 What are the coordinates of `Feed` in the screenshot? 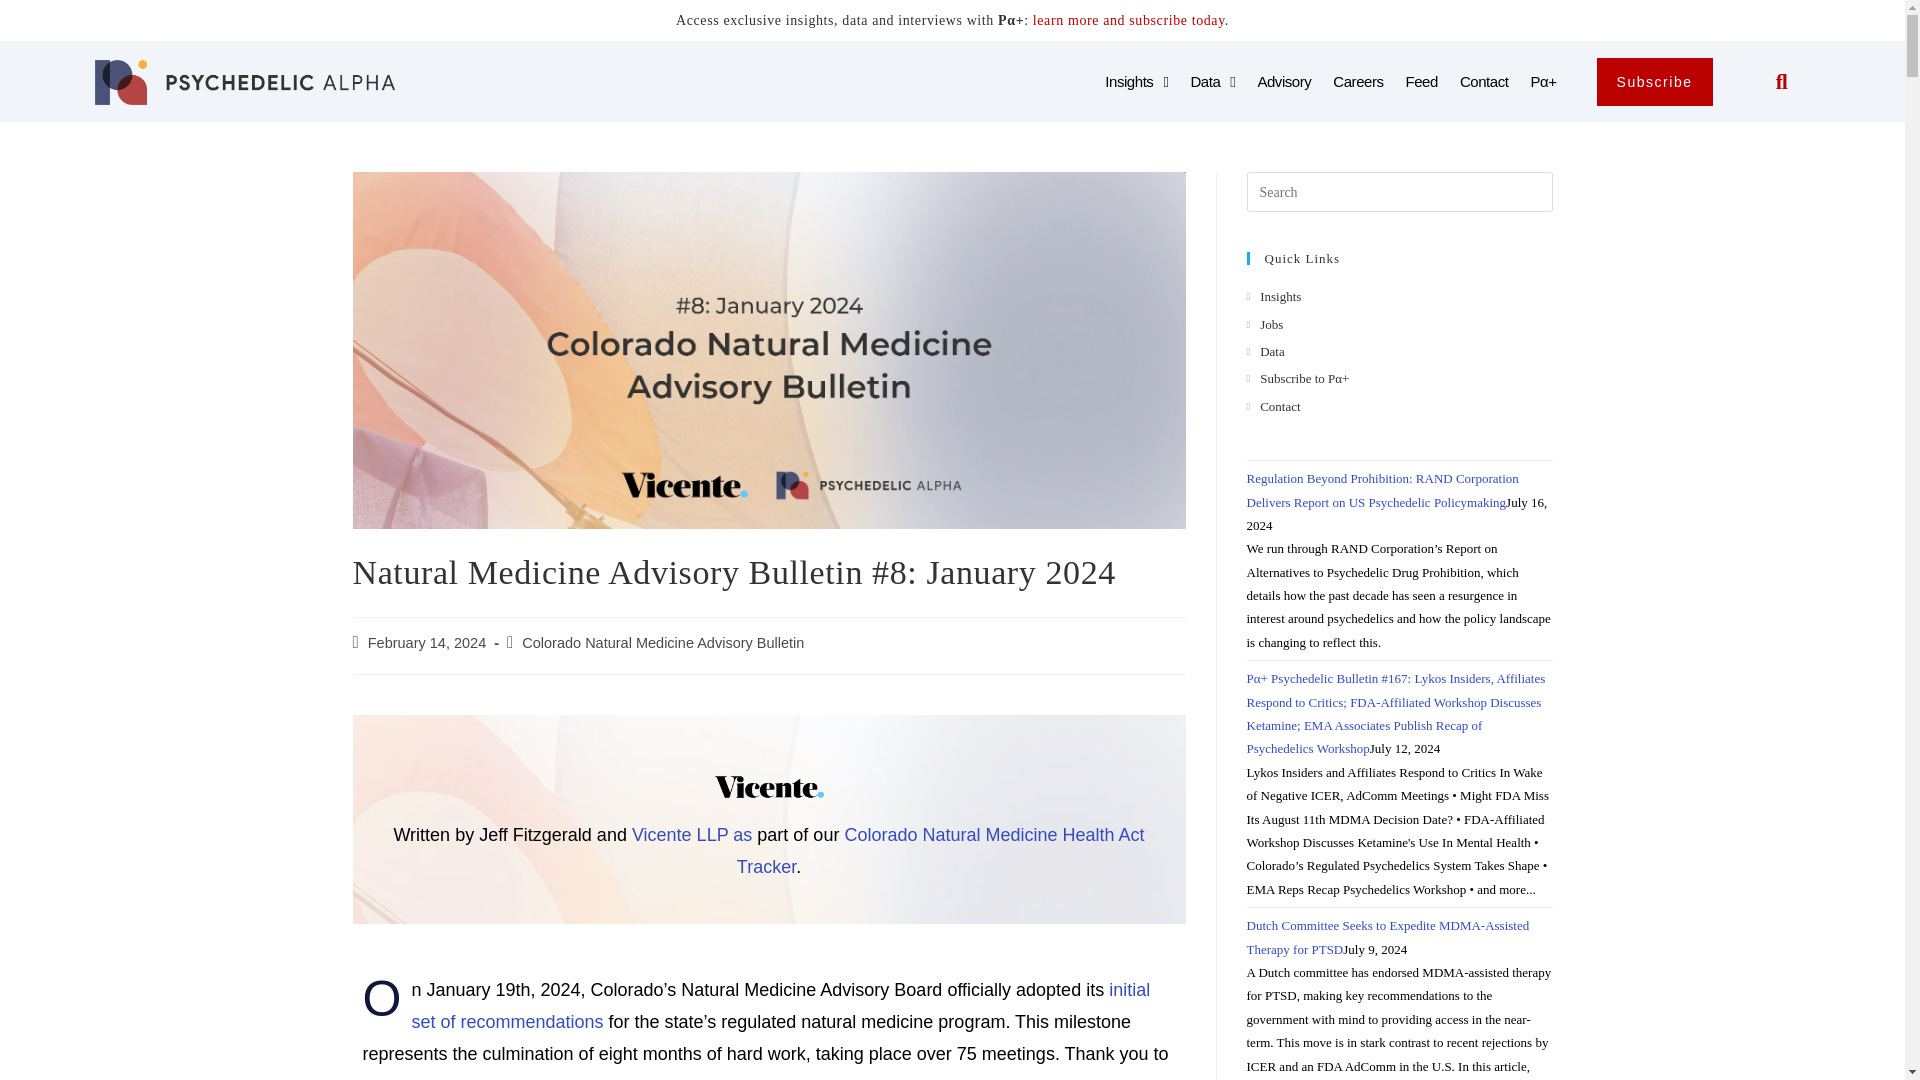 It's located at (1422, 82).